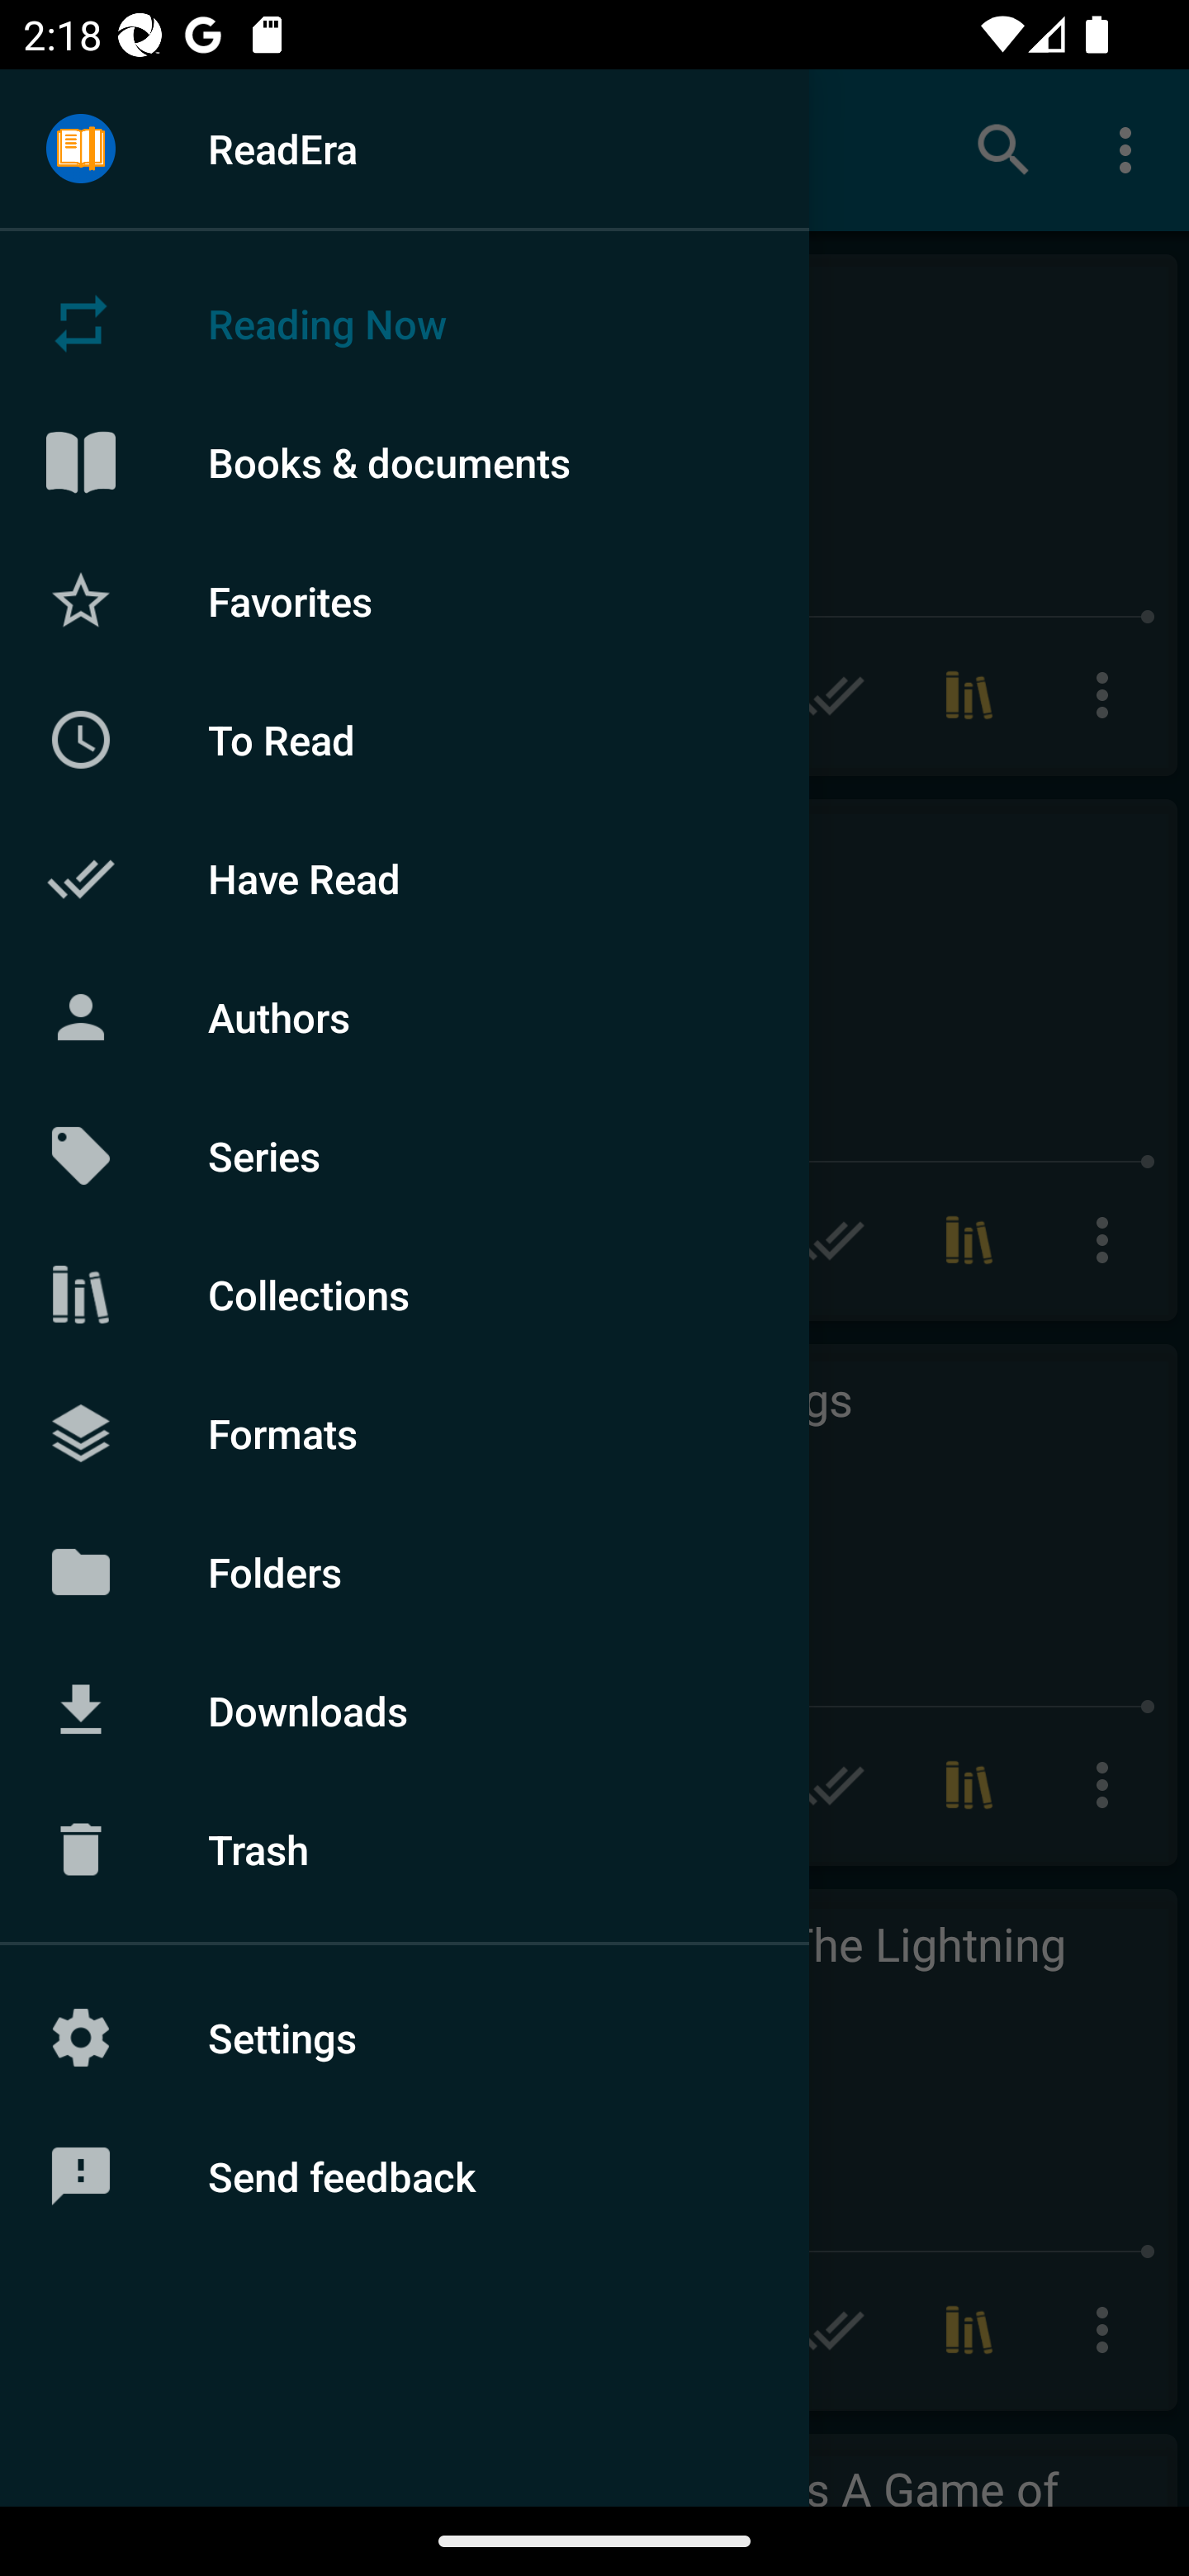  What do you see at coordinates (405, 599) in the screenshot?
I see `Favorites` at bounding box center [405, 599].